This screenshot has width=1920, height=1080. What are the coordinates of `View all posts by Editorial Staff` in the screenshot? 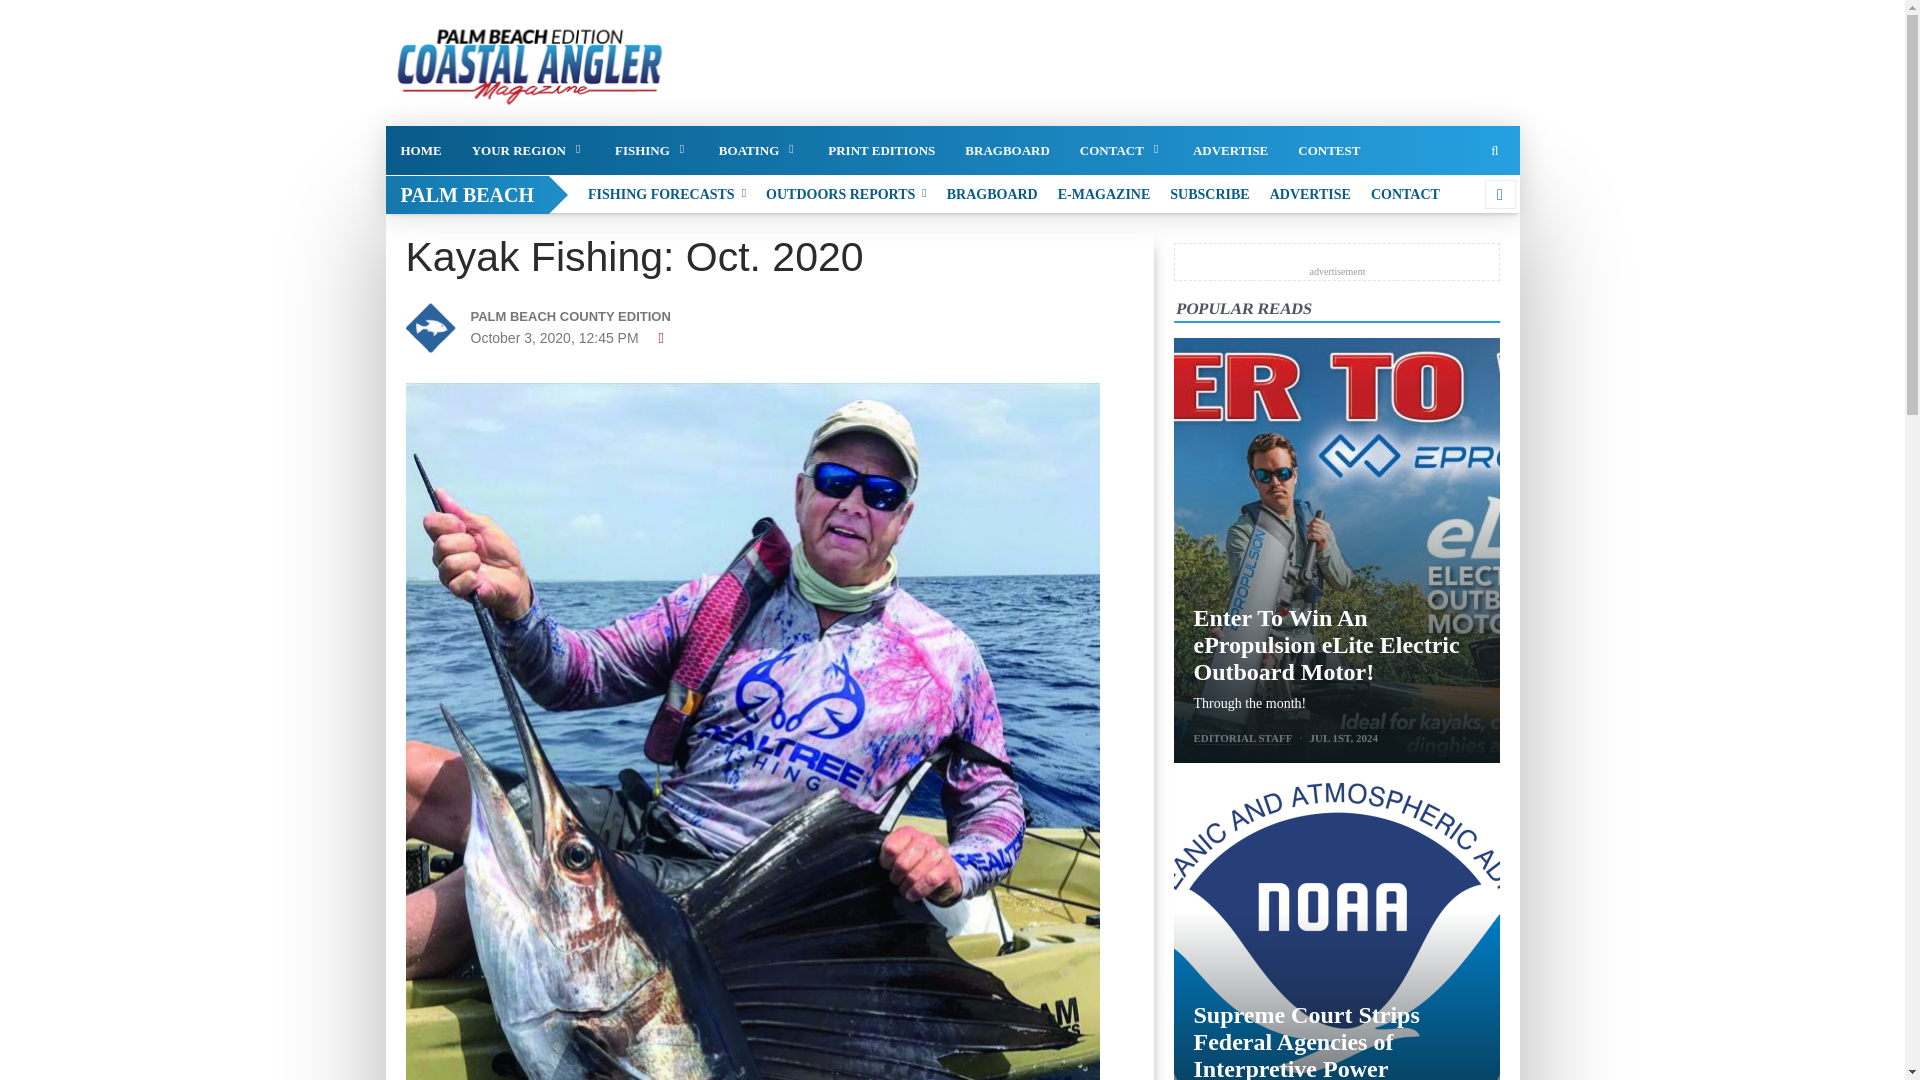 It's located at (1243, 738).